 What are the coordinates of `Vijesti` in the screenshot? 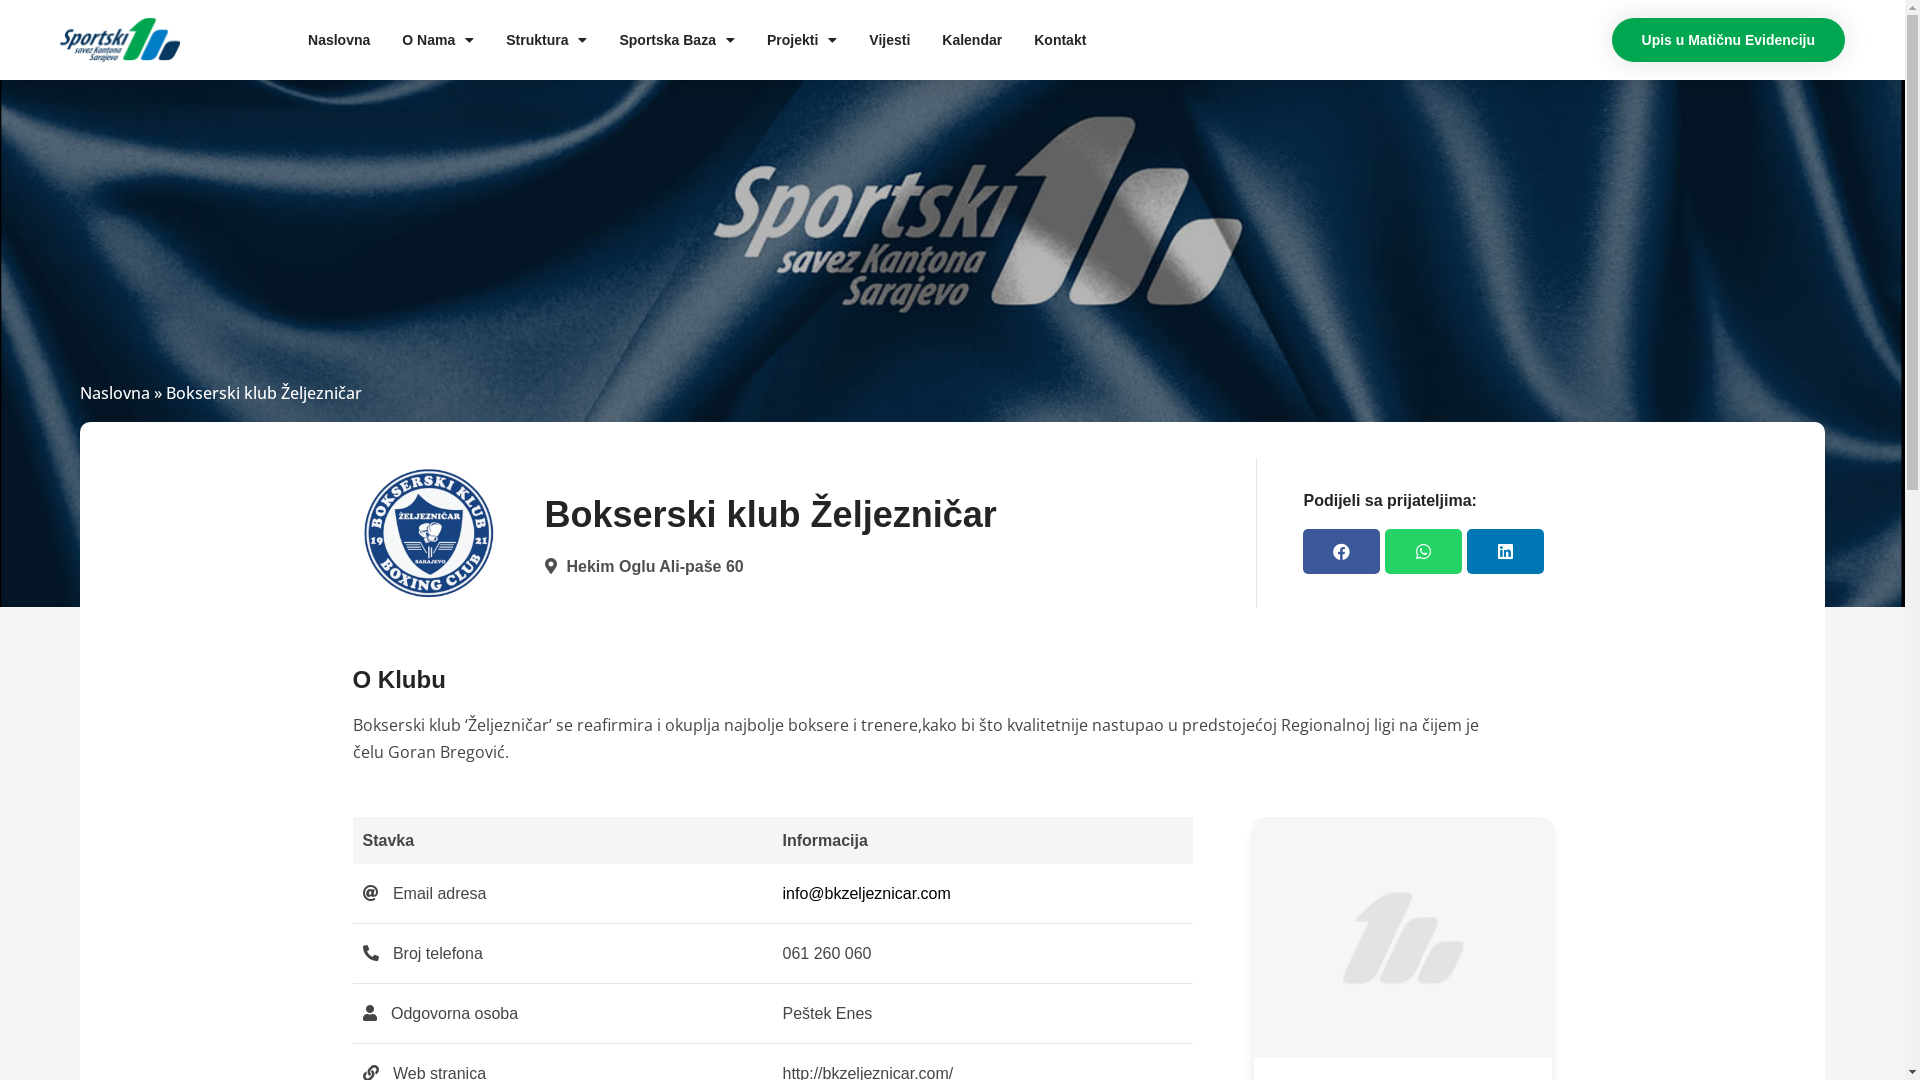 It's located at (890, 40).